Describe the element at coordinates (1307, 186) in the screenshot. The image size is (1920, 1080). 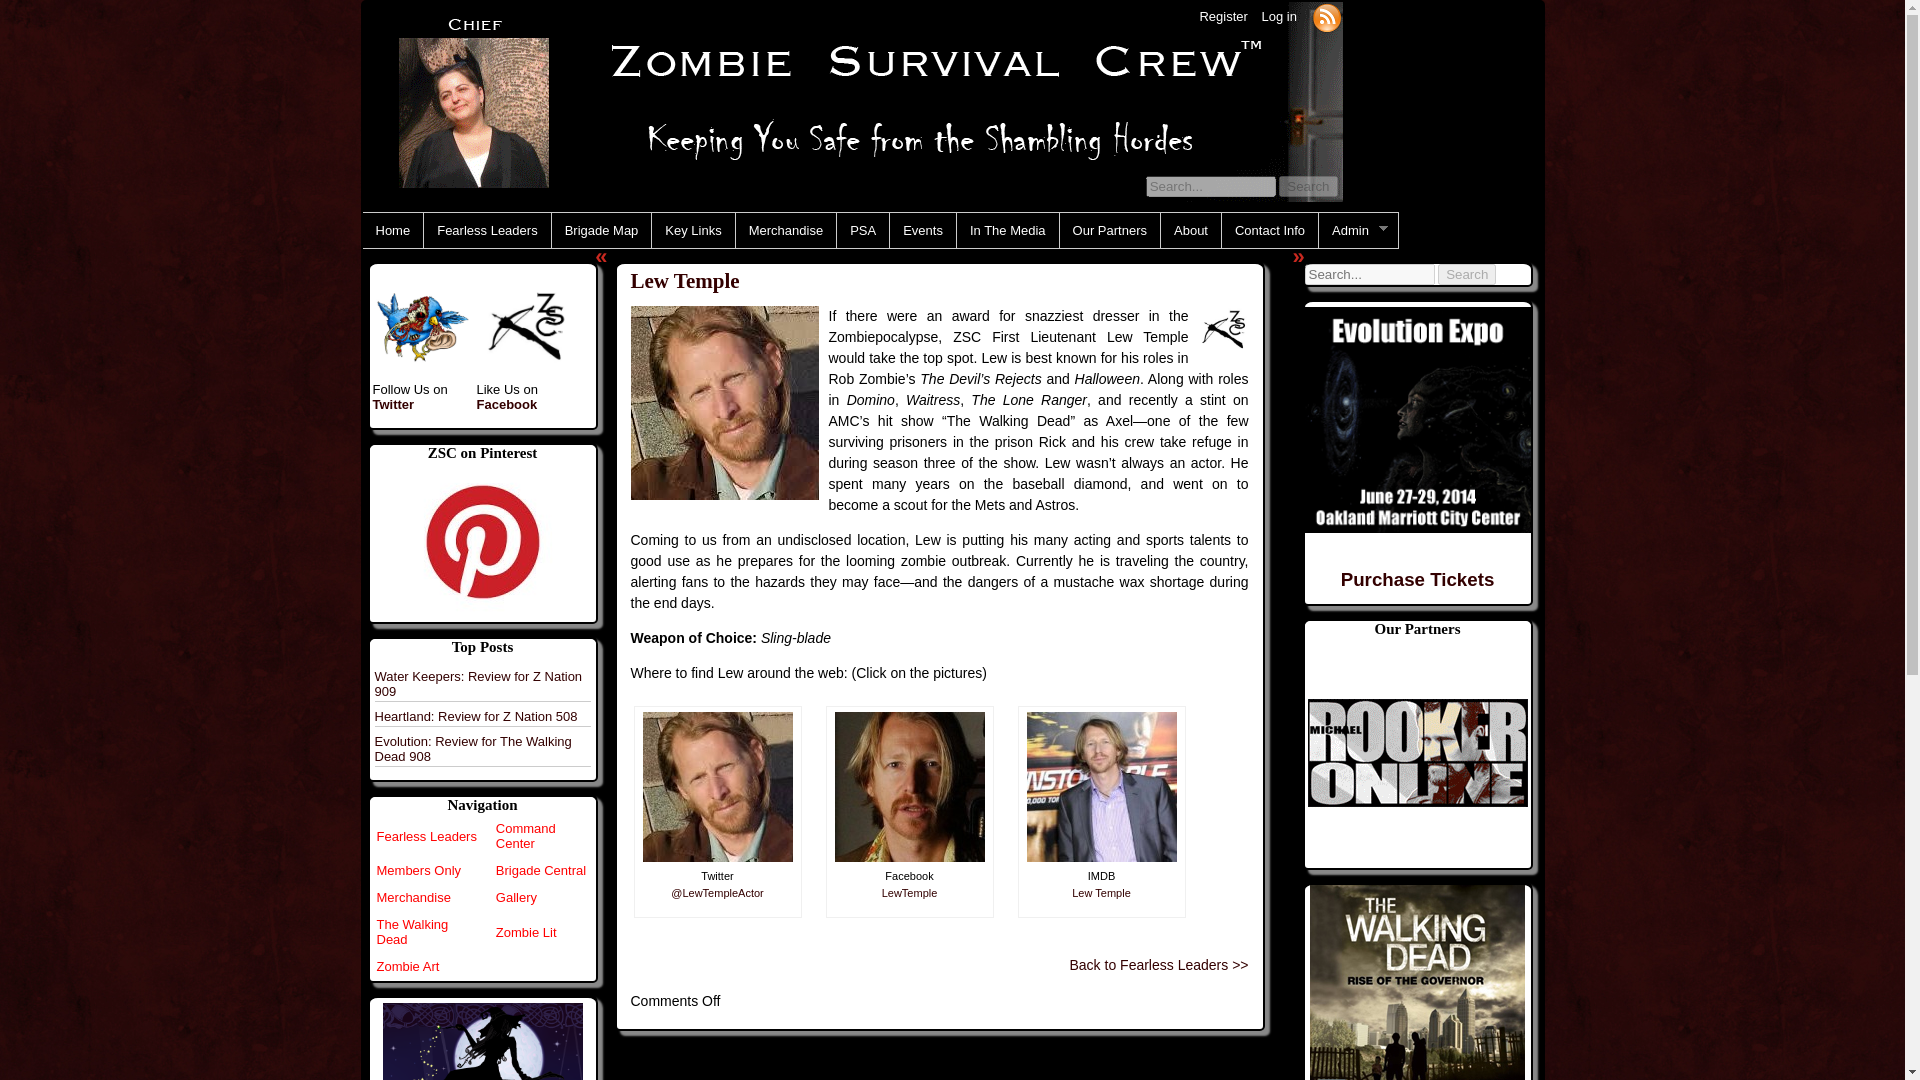
I see `Search` at that location.